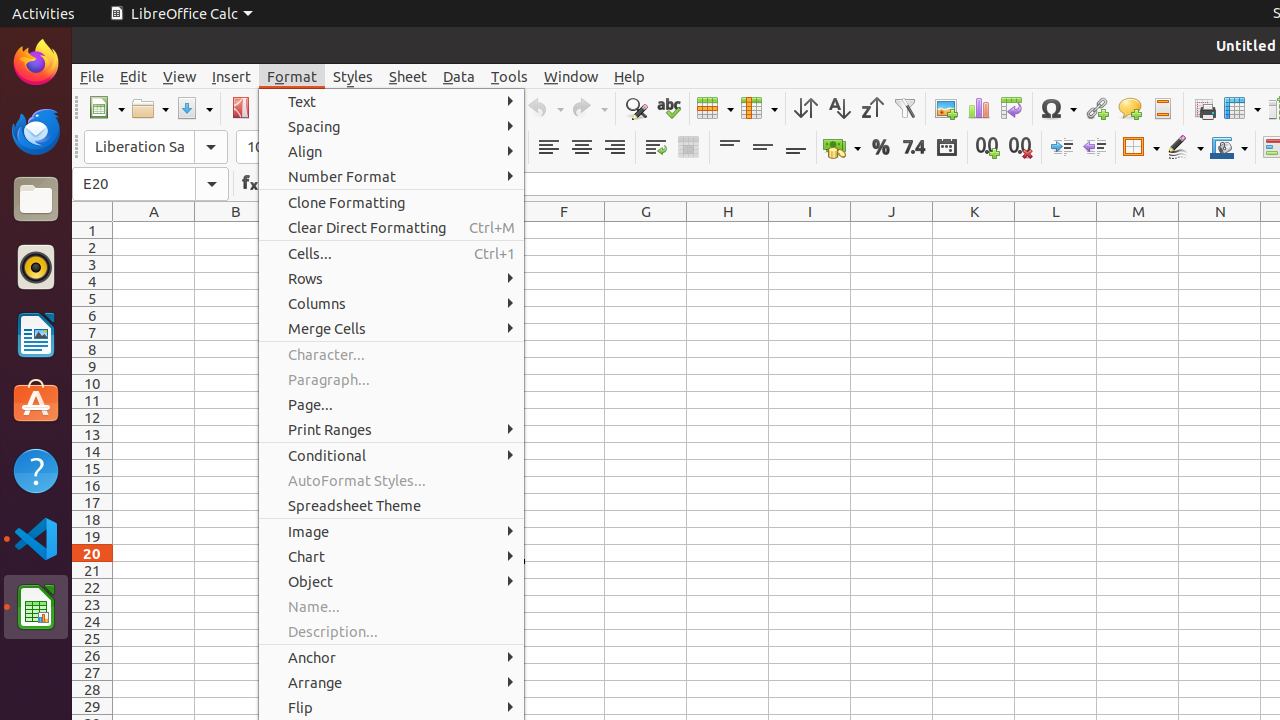  I want to click on New, so click(106, 108).